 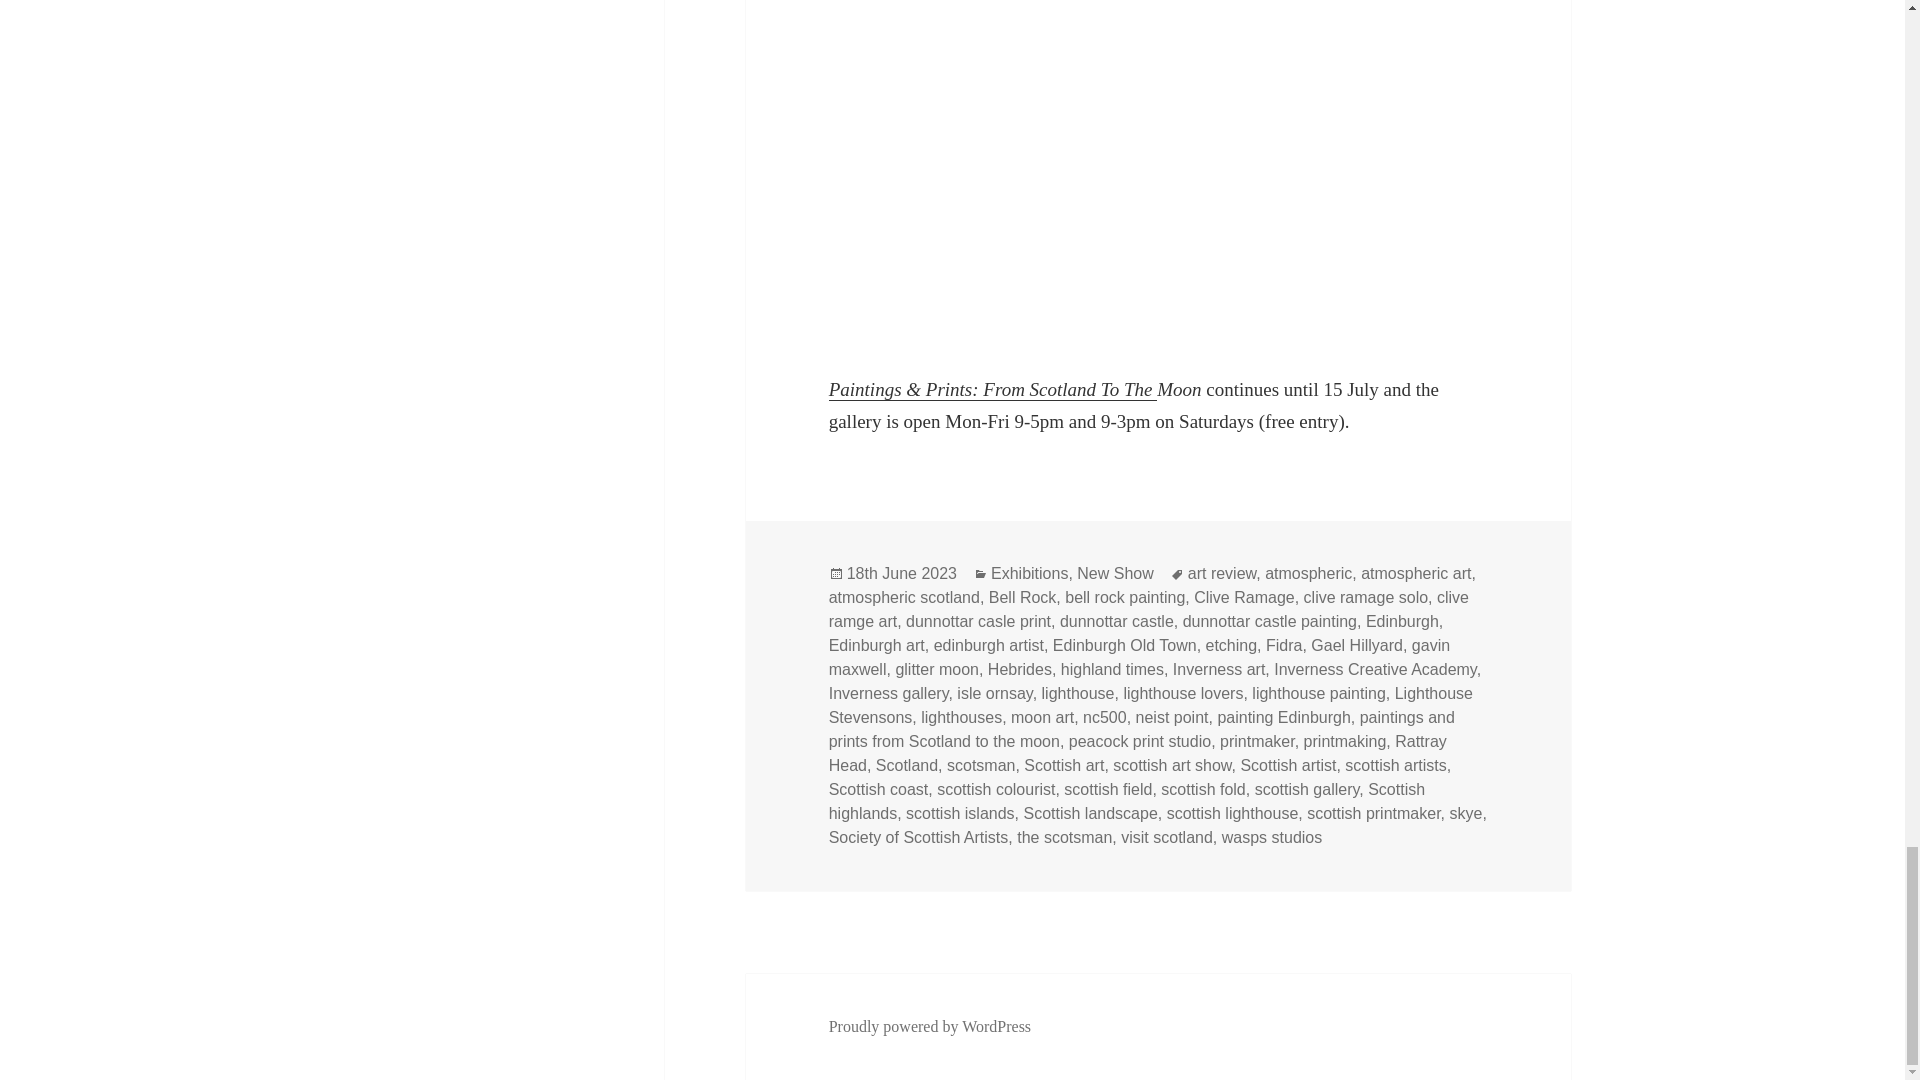 What do you see at coordinates (1022, 597) in the screenshot?
I see `Bell Rock` at bounding box center [1022, 597].